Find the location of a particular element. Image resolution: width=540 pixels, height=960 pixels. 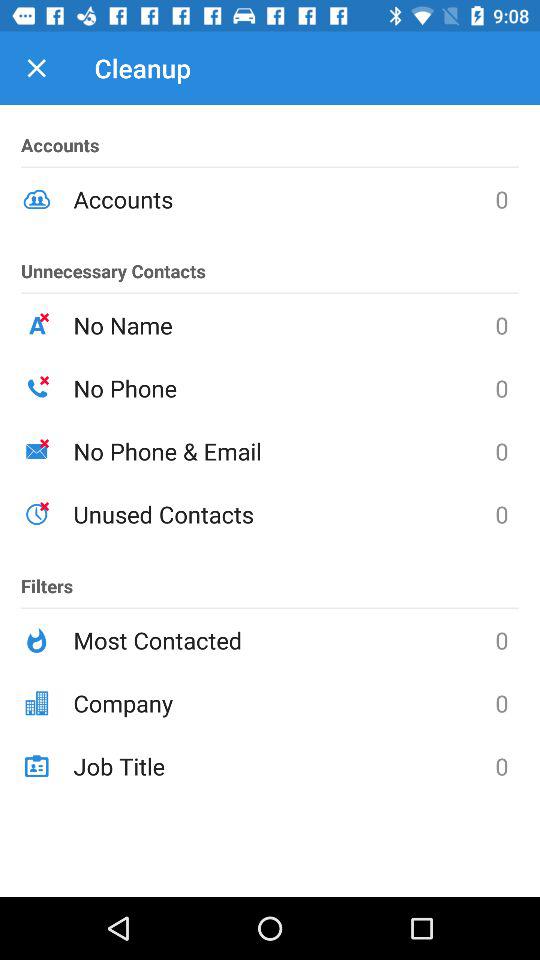

open icon below the filters item is located at coordinates (284, 640).